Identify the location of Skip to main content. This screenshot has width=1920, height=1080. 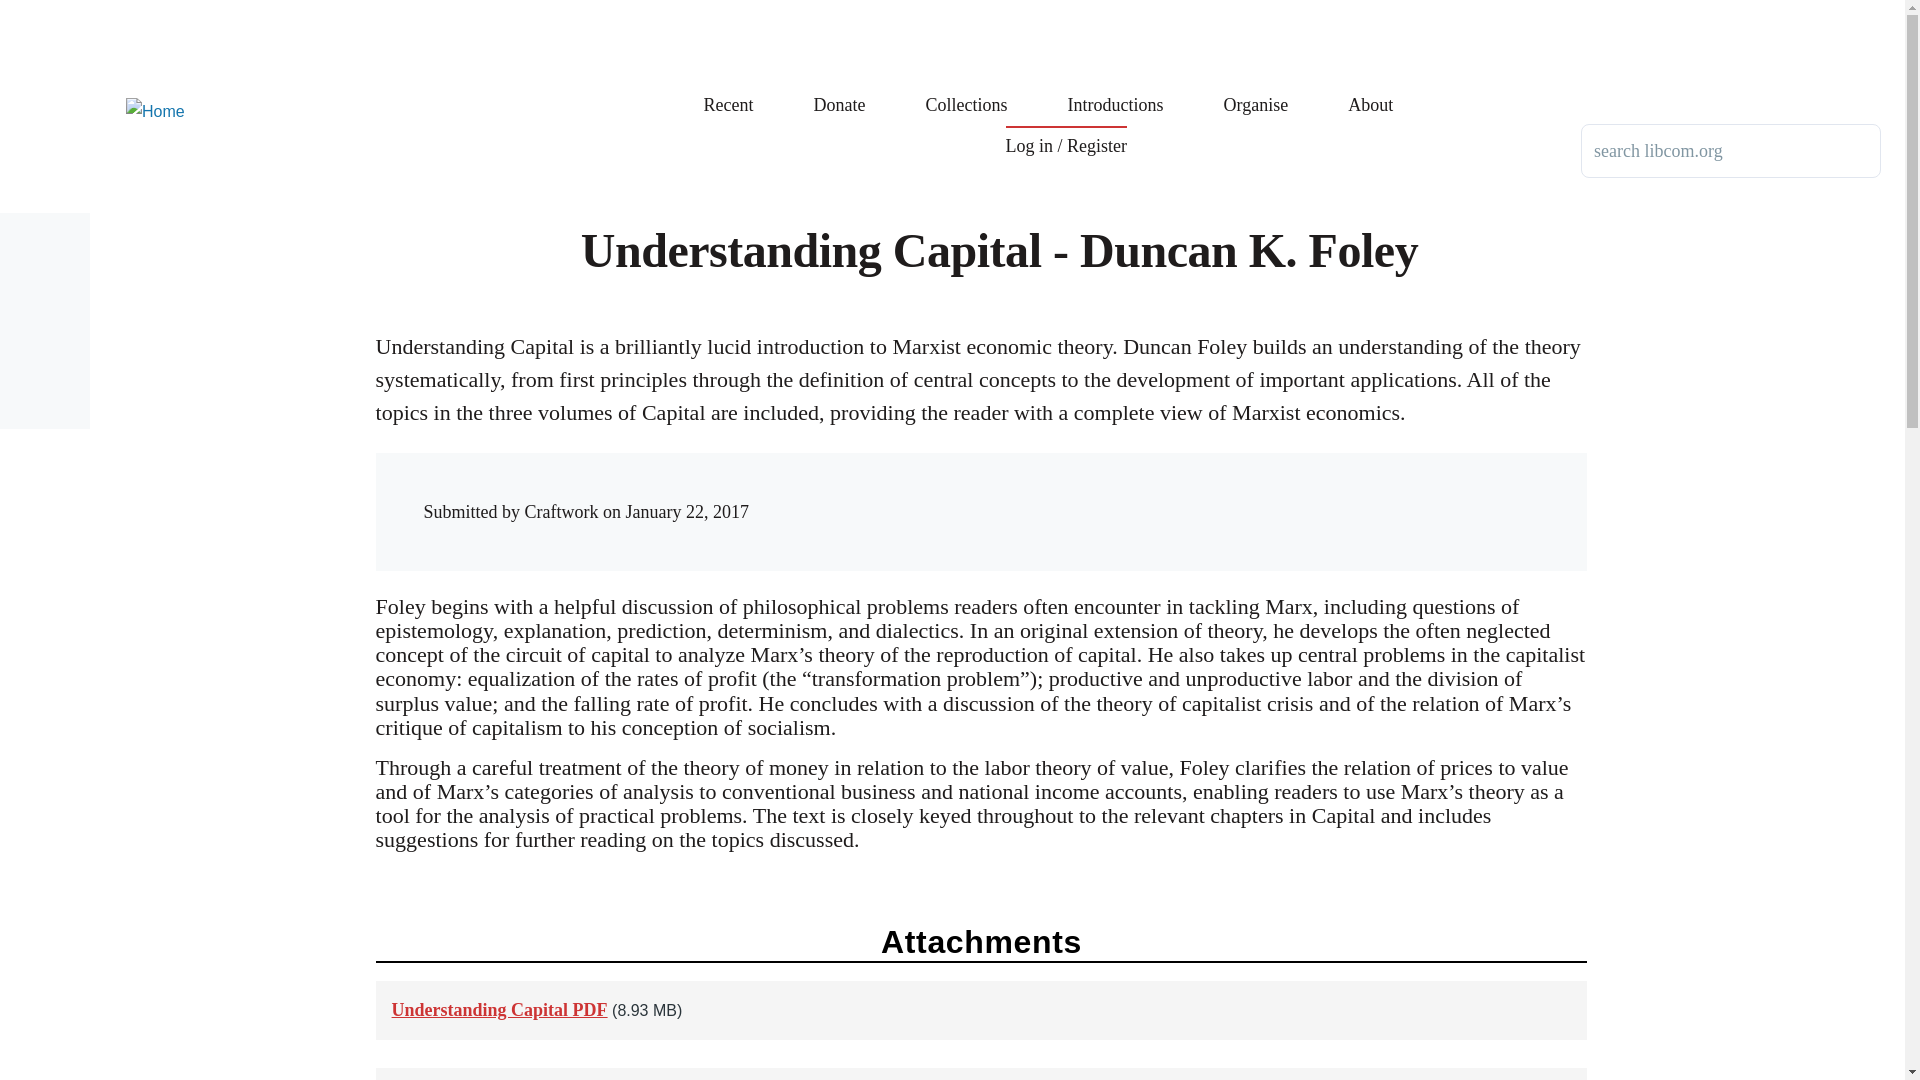
(785, 9).